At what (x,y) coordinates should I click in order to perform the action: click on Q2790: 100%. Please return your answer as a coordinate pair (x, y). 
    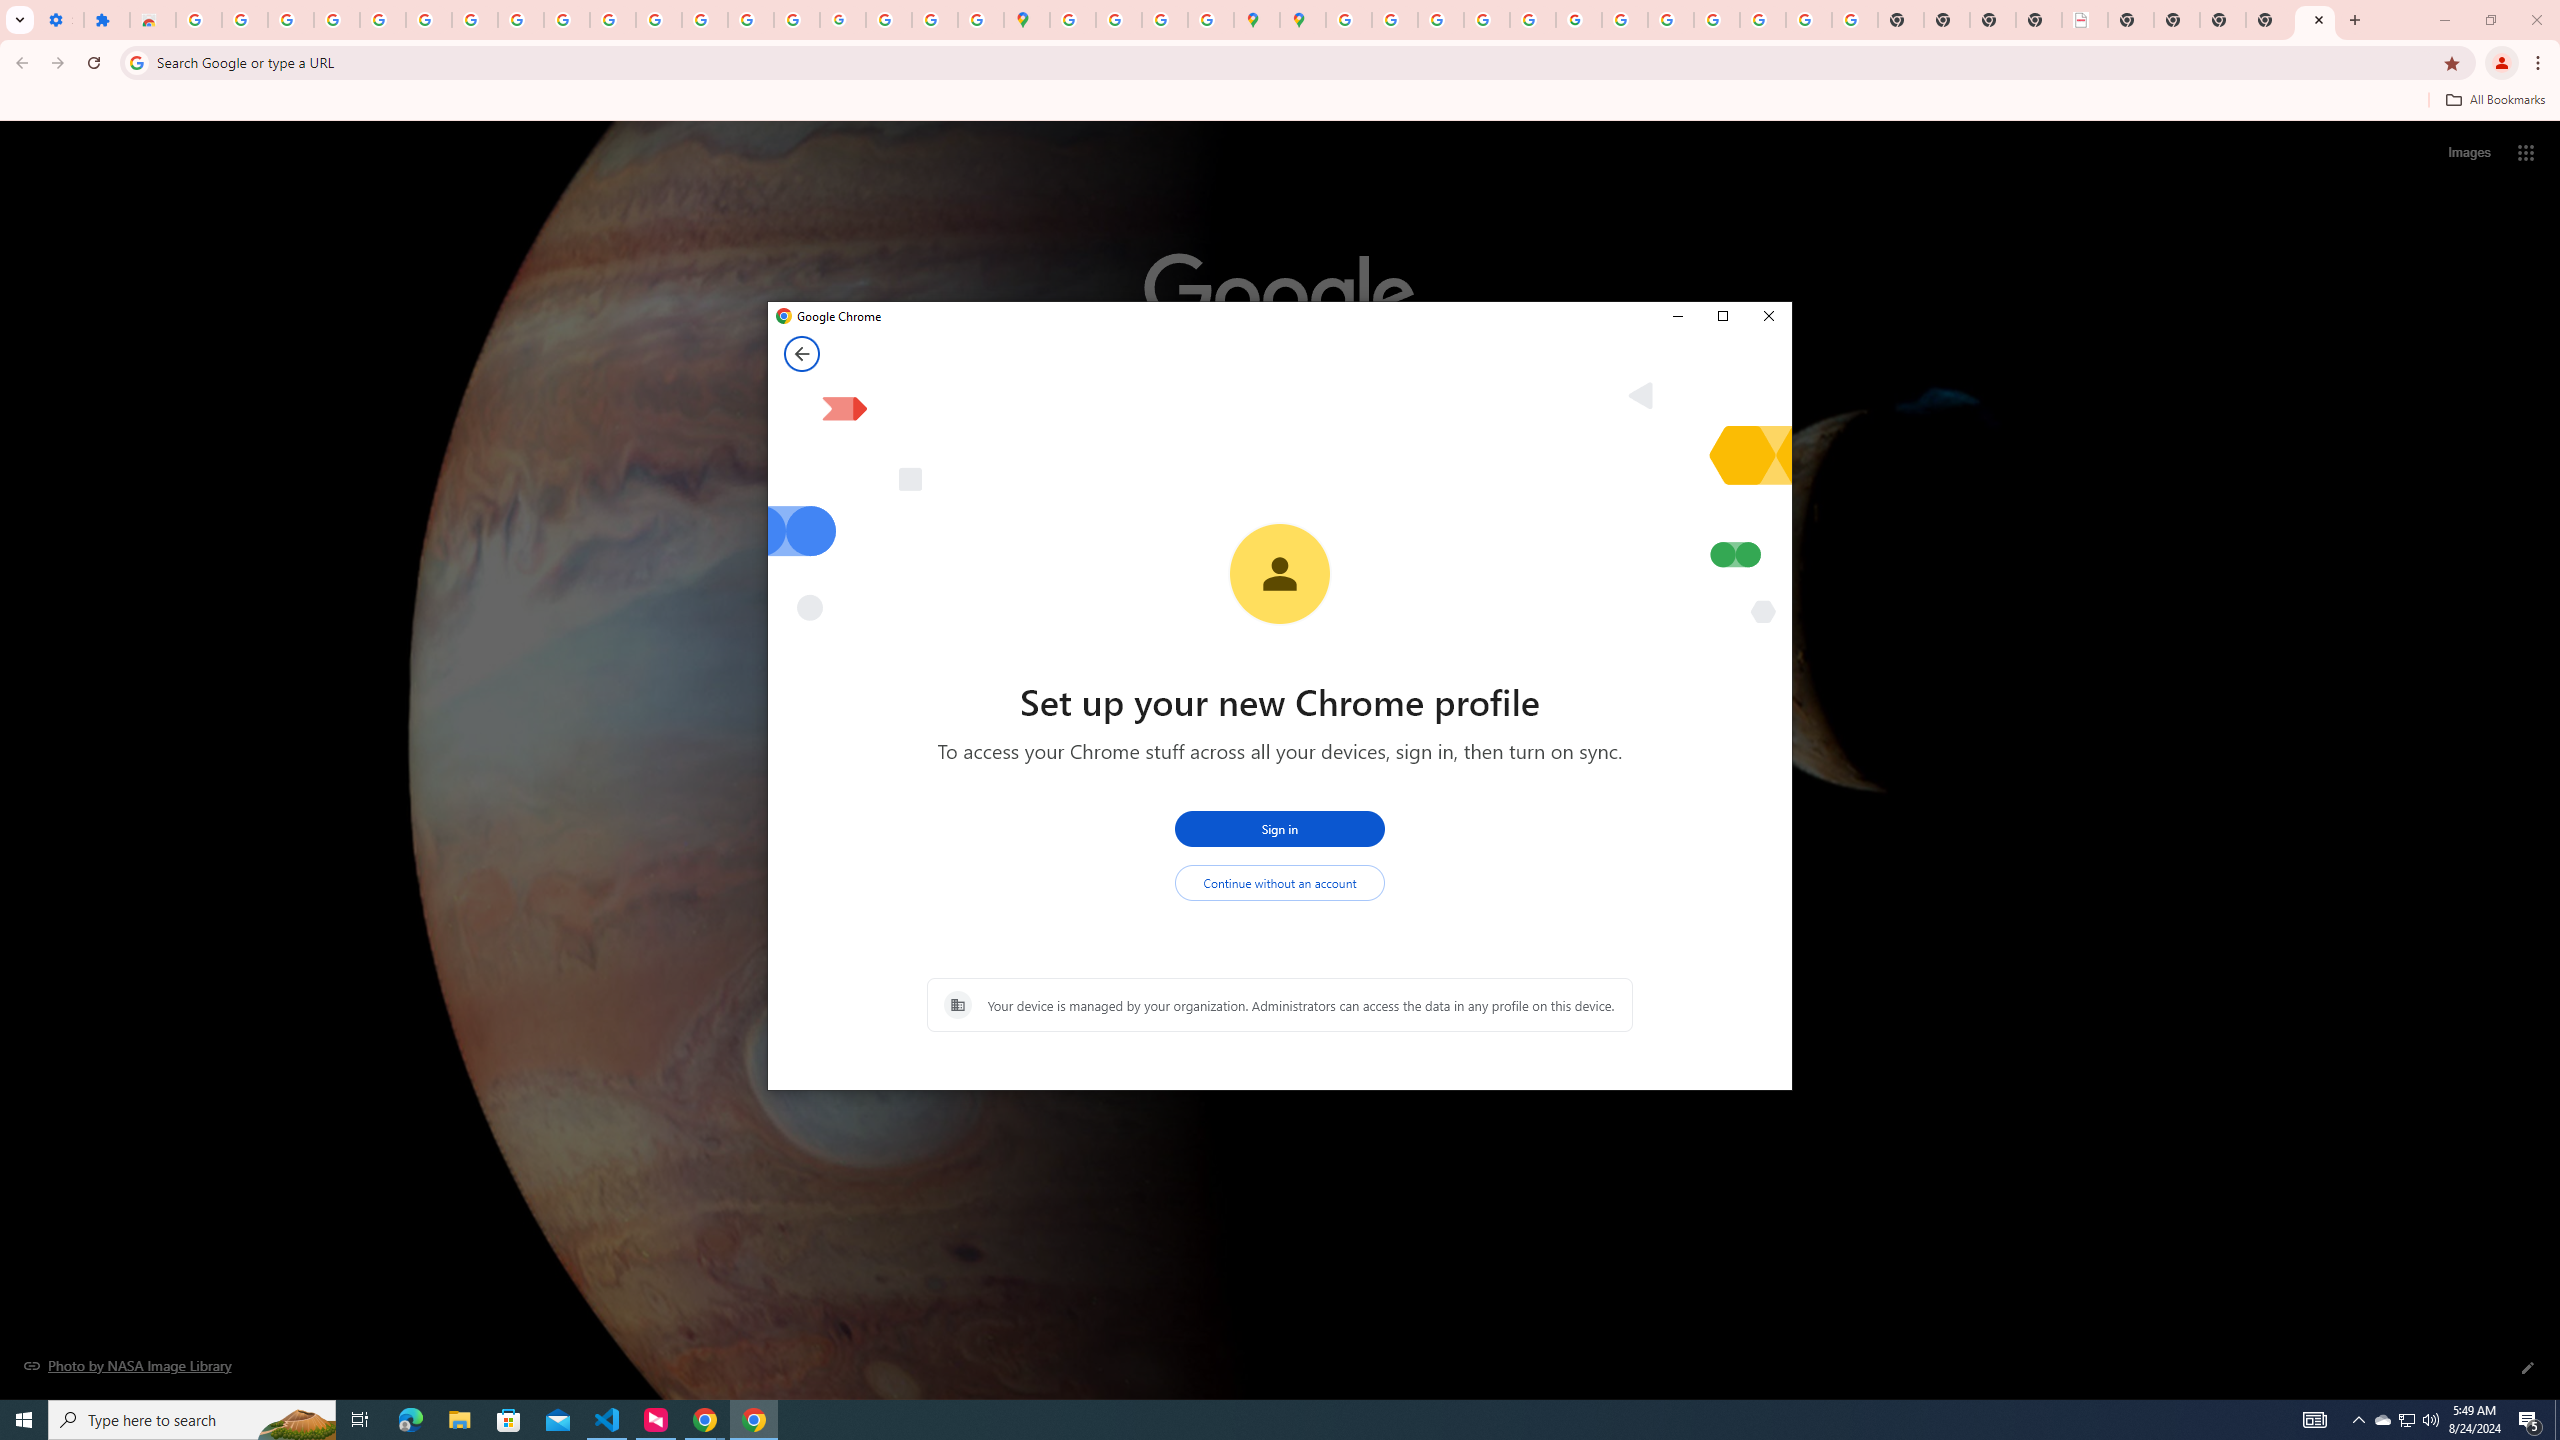
    Looking at the image, I should click on (2430, 1420).